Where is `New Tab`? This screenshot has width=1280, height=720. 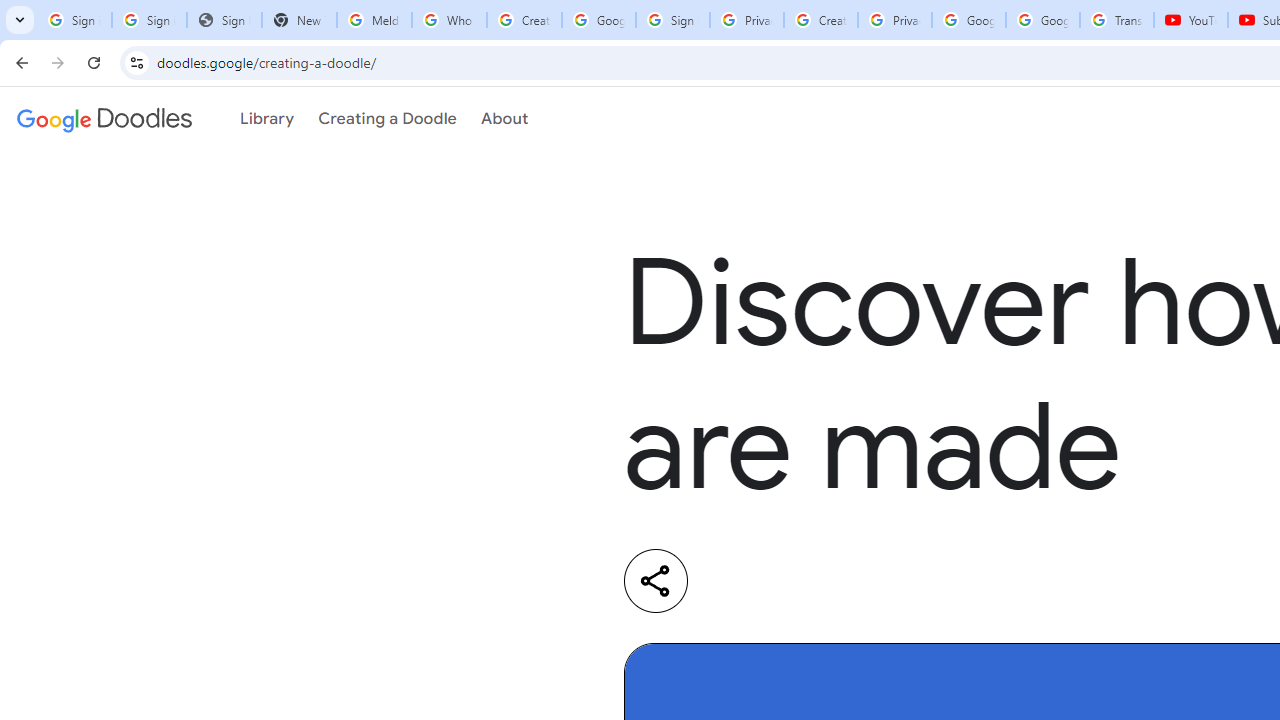 New Tab is located at coordinates (299, 20).